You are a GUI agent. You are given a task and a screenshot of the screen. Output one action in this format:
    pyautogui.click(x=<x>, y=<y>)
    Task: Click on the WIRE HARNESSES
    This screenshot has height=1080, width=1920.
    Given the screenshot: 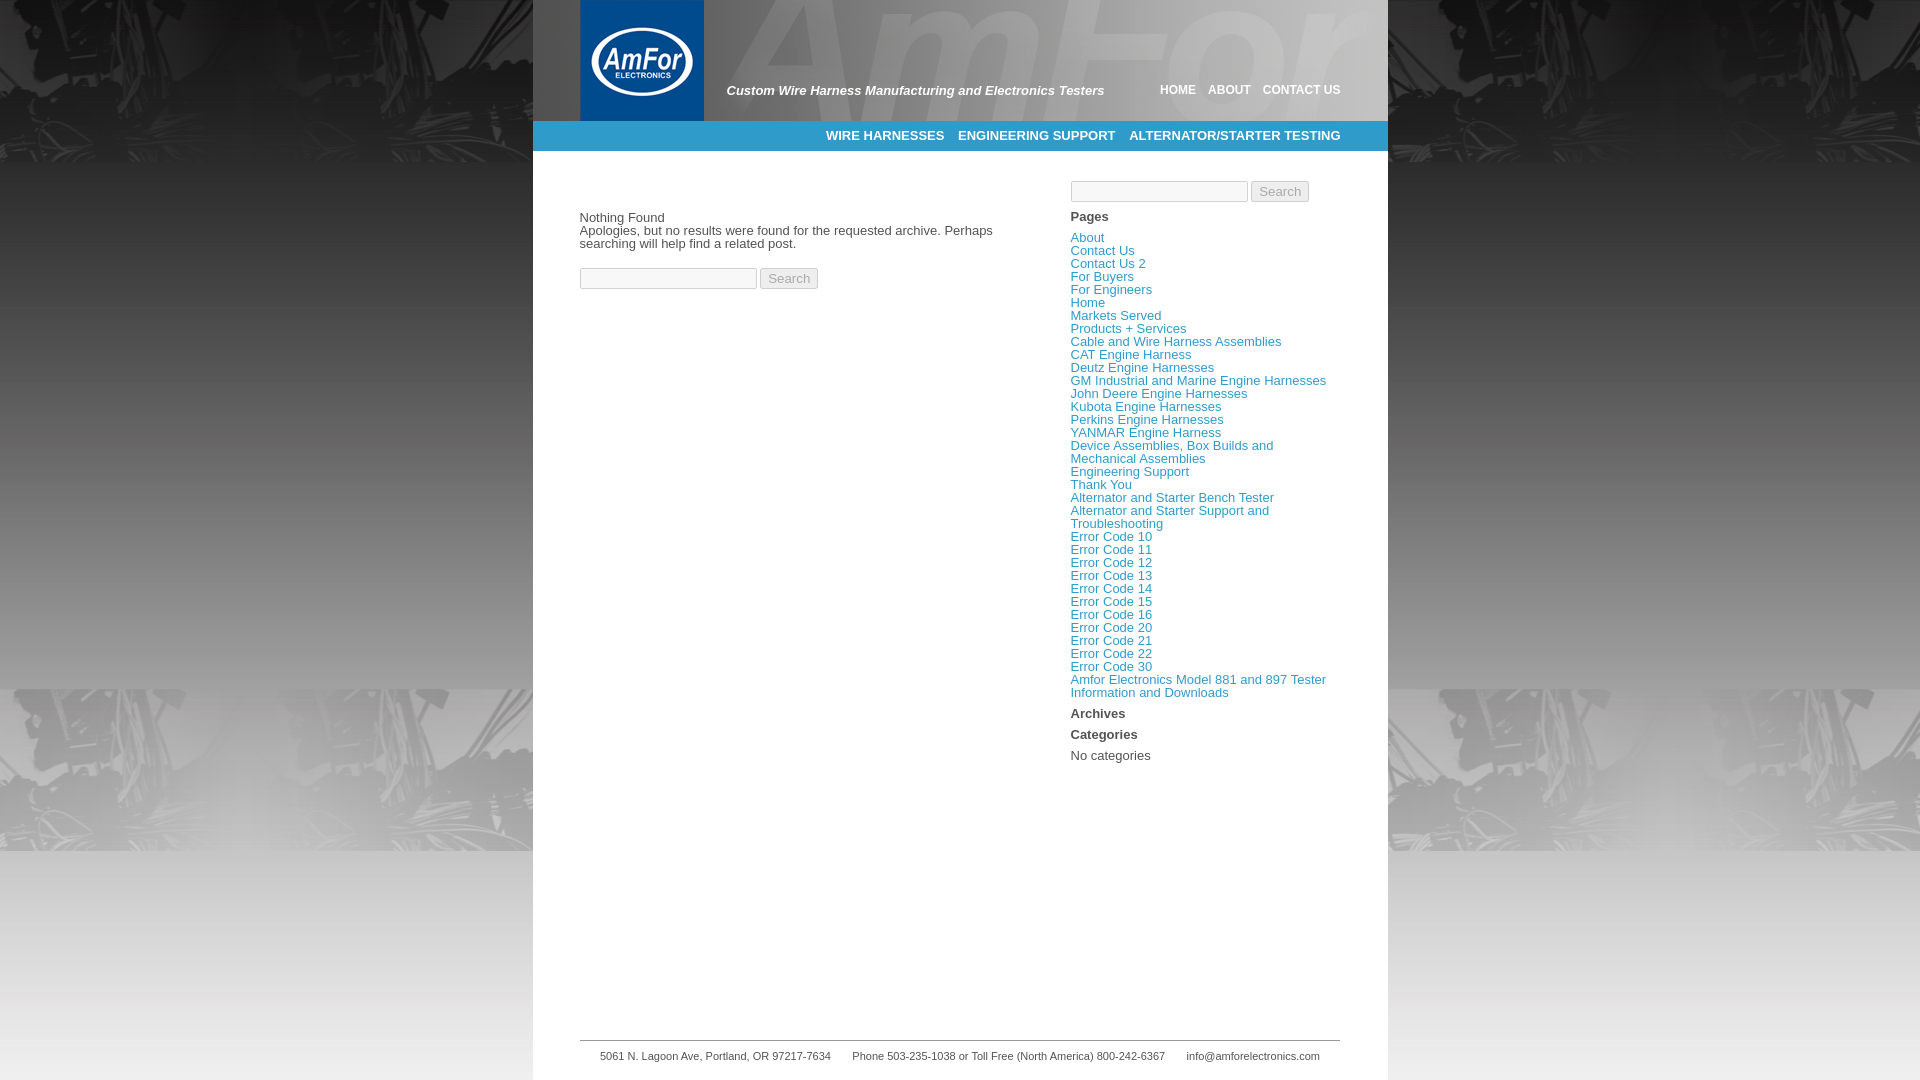 What is the action you would take?
    pyautogui.click(x=884, y=136)
    